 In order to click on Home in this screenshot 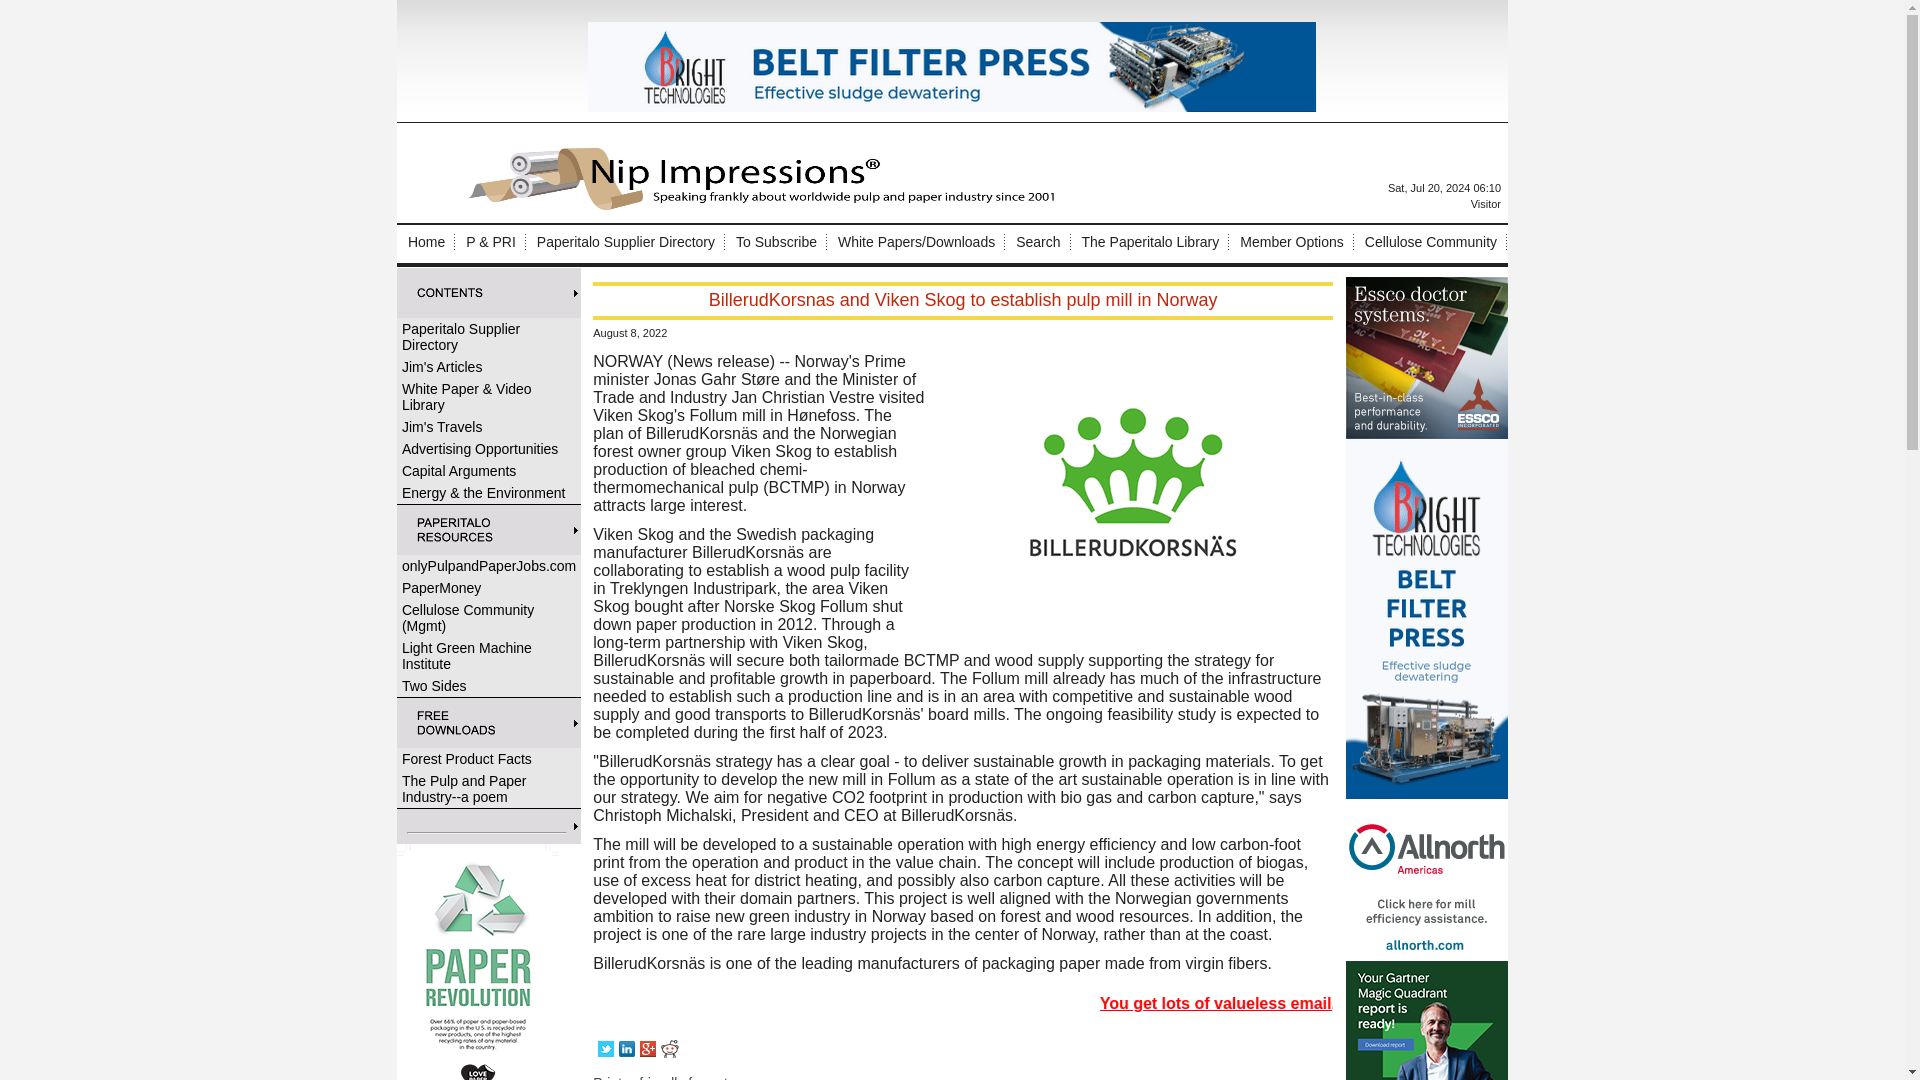, I will do `click(426, 242)`.